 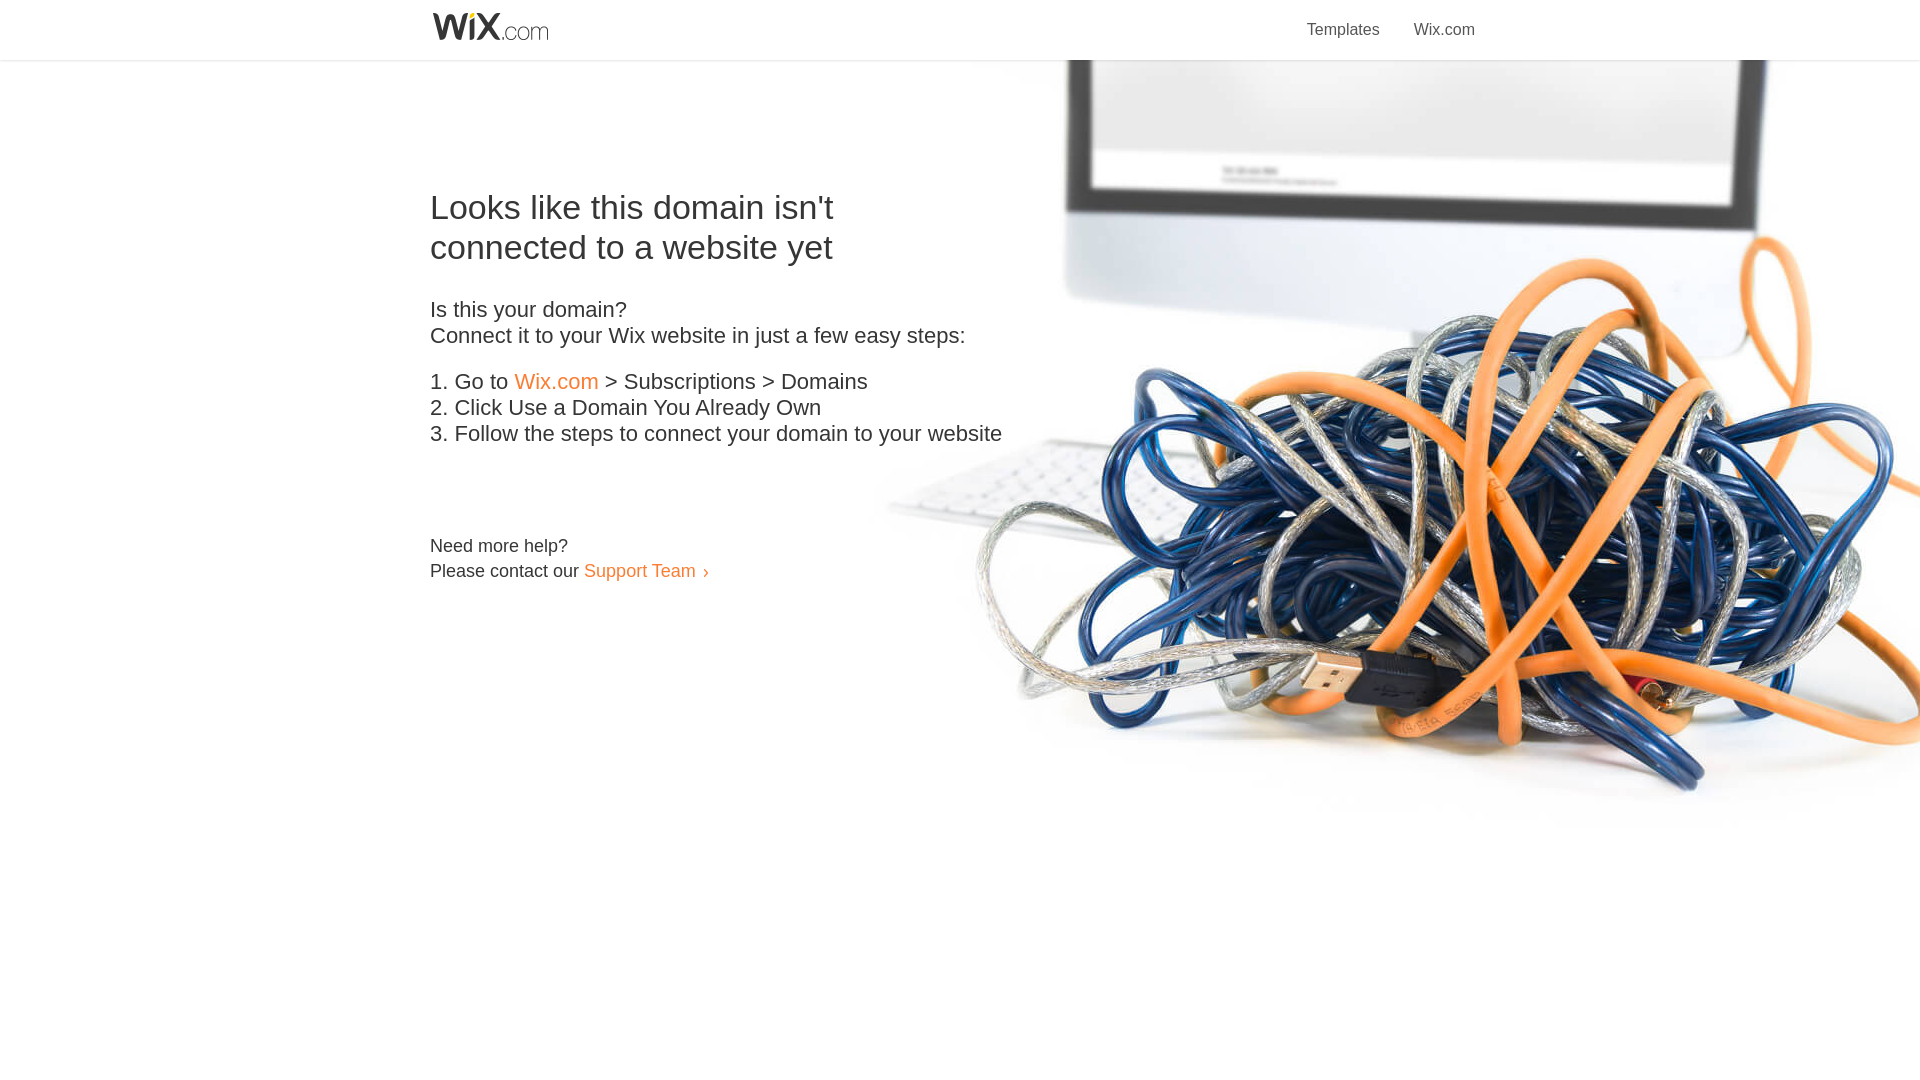 What do you see at coordinates (1444, 18) in the screenshot?
I see `Wix.com` at bounding box center [1444, 18].